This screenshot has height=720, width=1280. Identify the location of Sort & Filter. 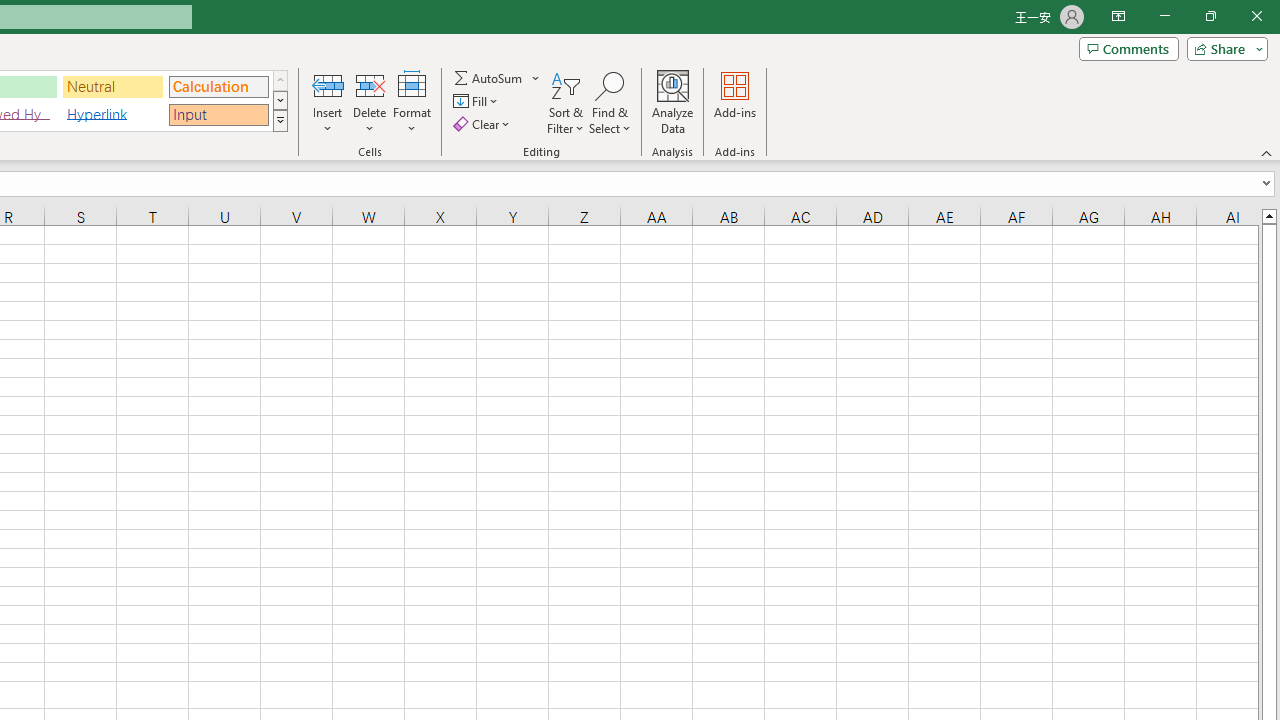
(566, 102).